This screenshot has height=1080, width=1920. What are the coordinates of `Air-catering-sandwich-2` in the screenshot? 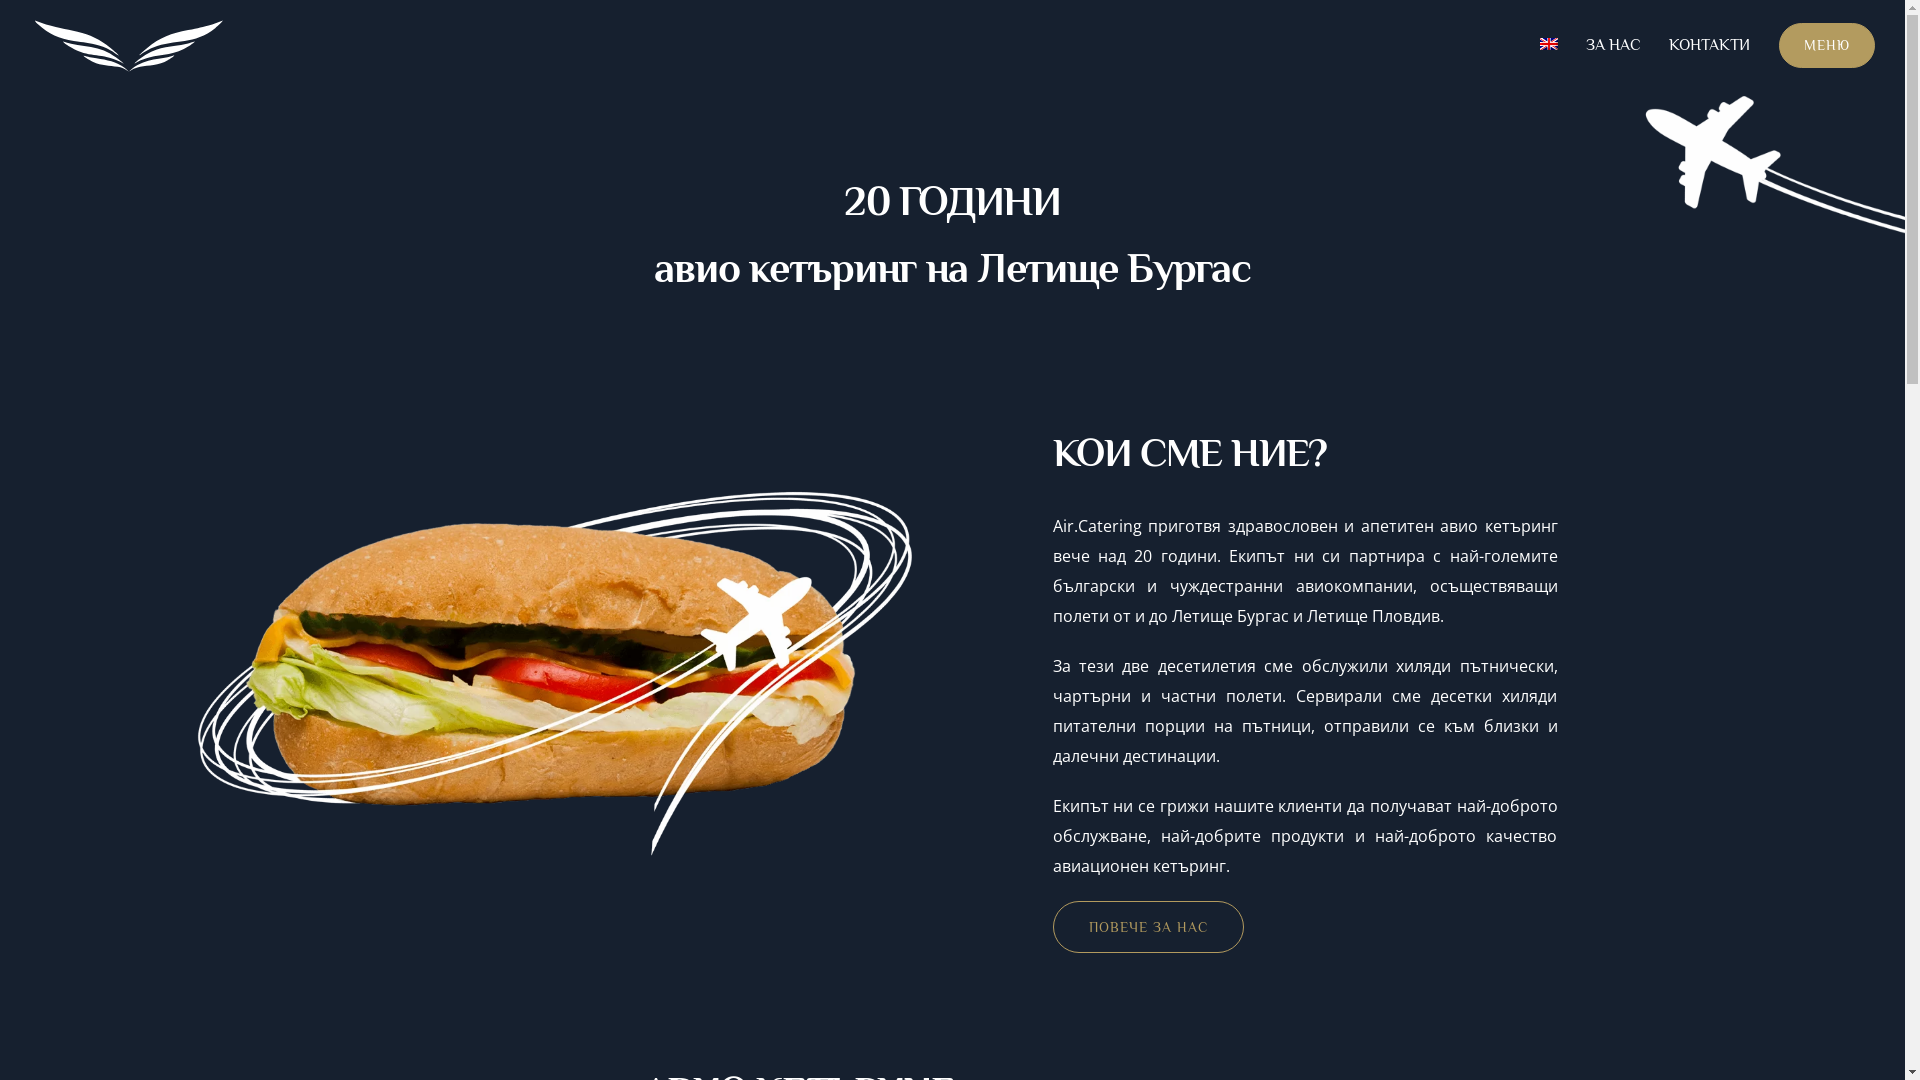 It's located at (550, 662).